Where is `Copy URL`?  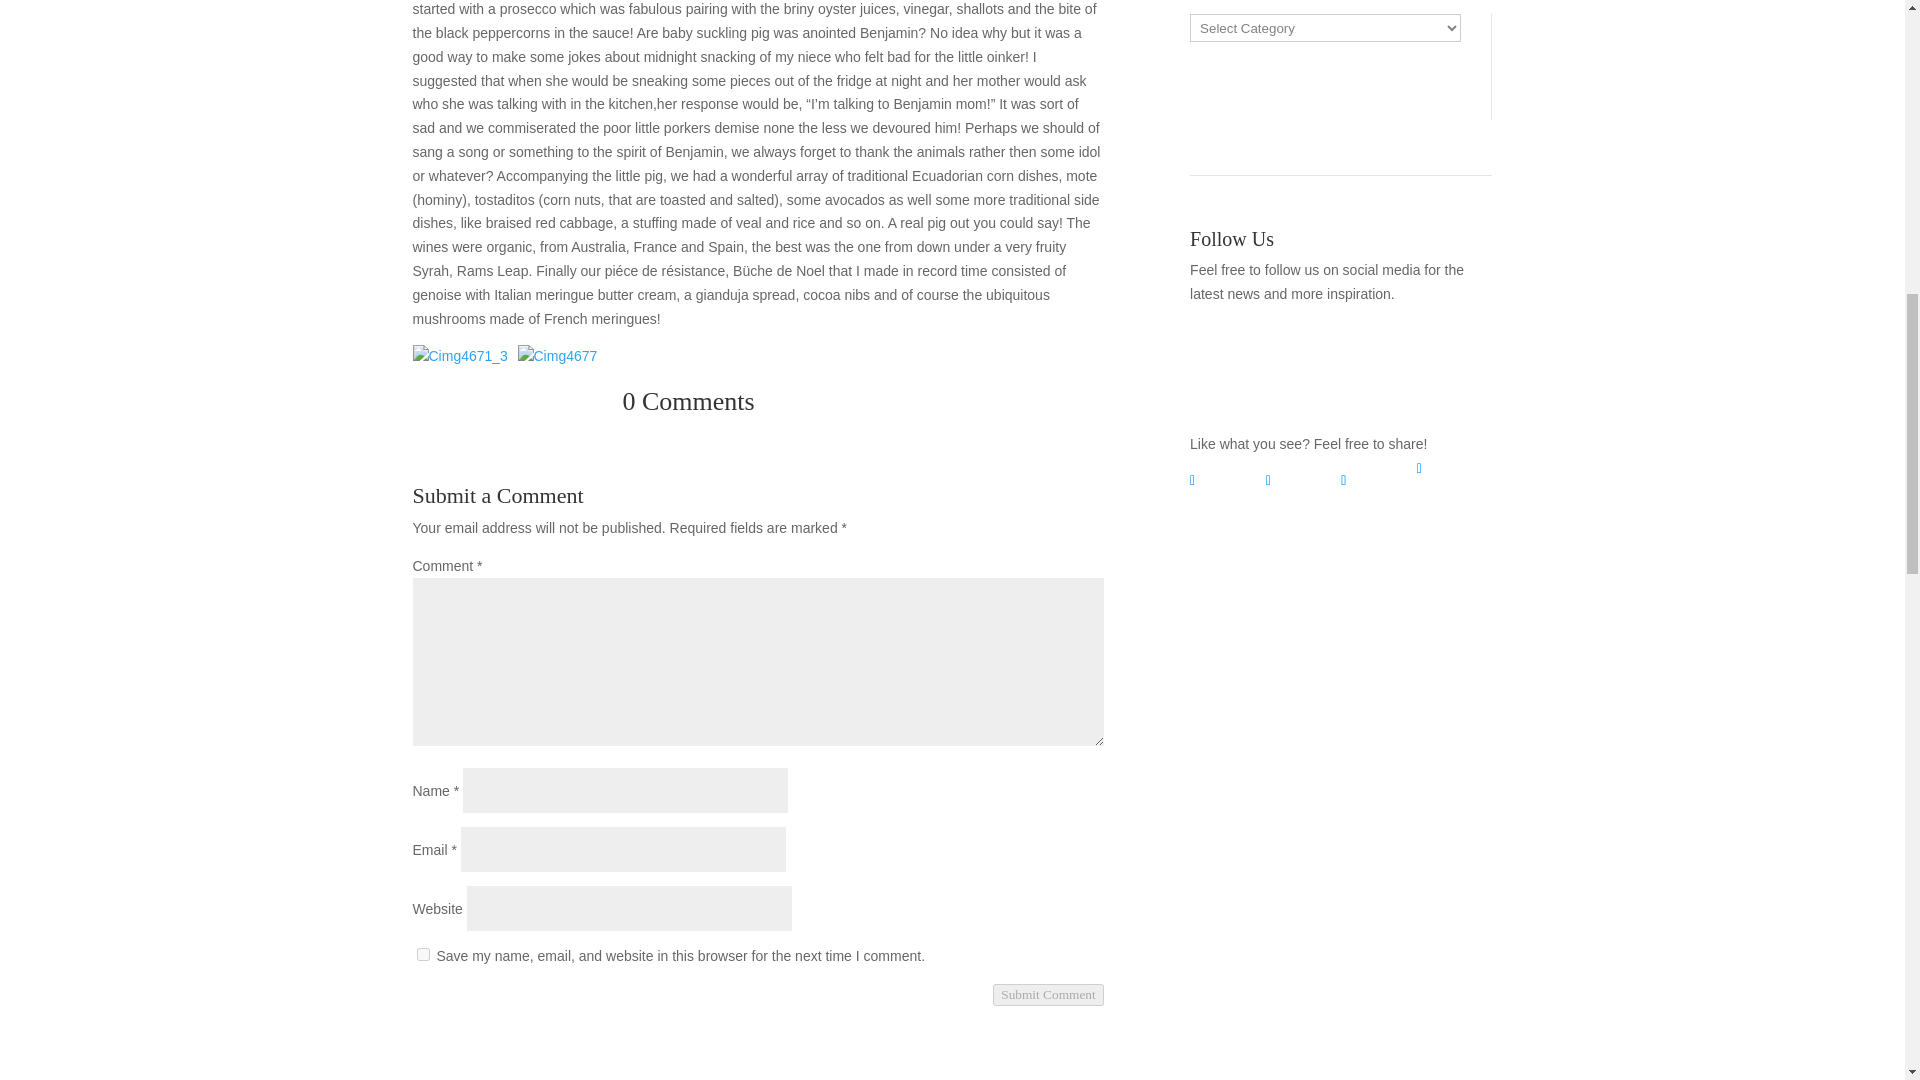 Copy URL is located at coordinates (1454, 468).